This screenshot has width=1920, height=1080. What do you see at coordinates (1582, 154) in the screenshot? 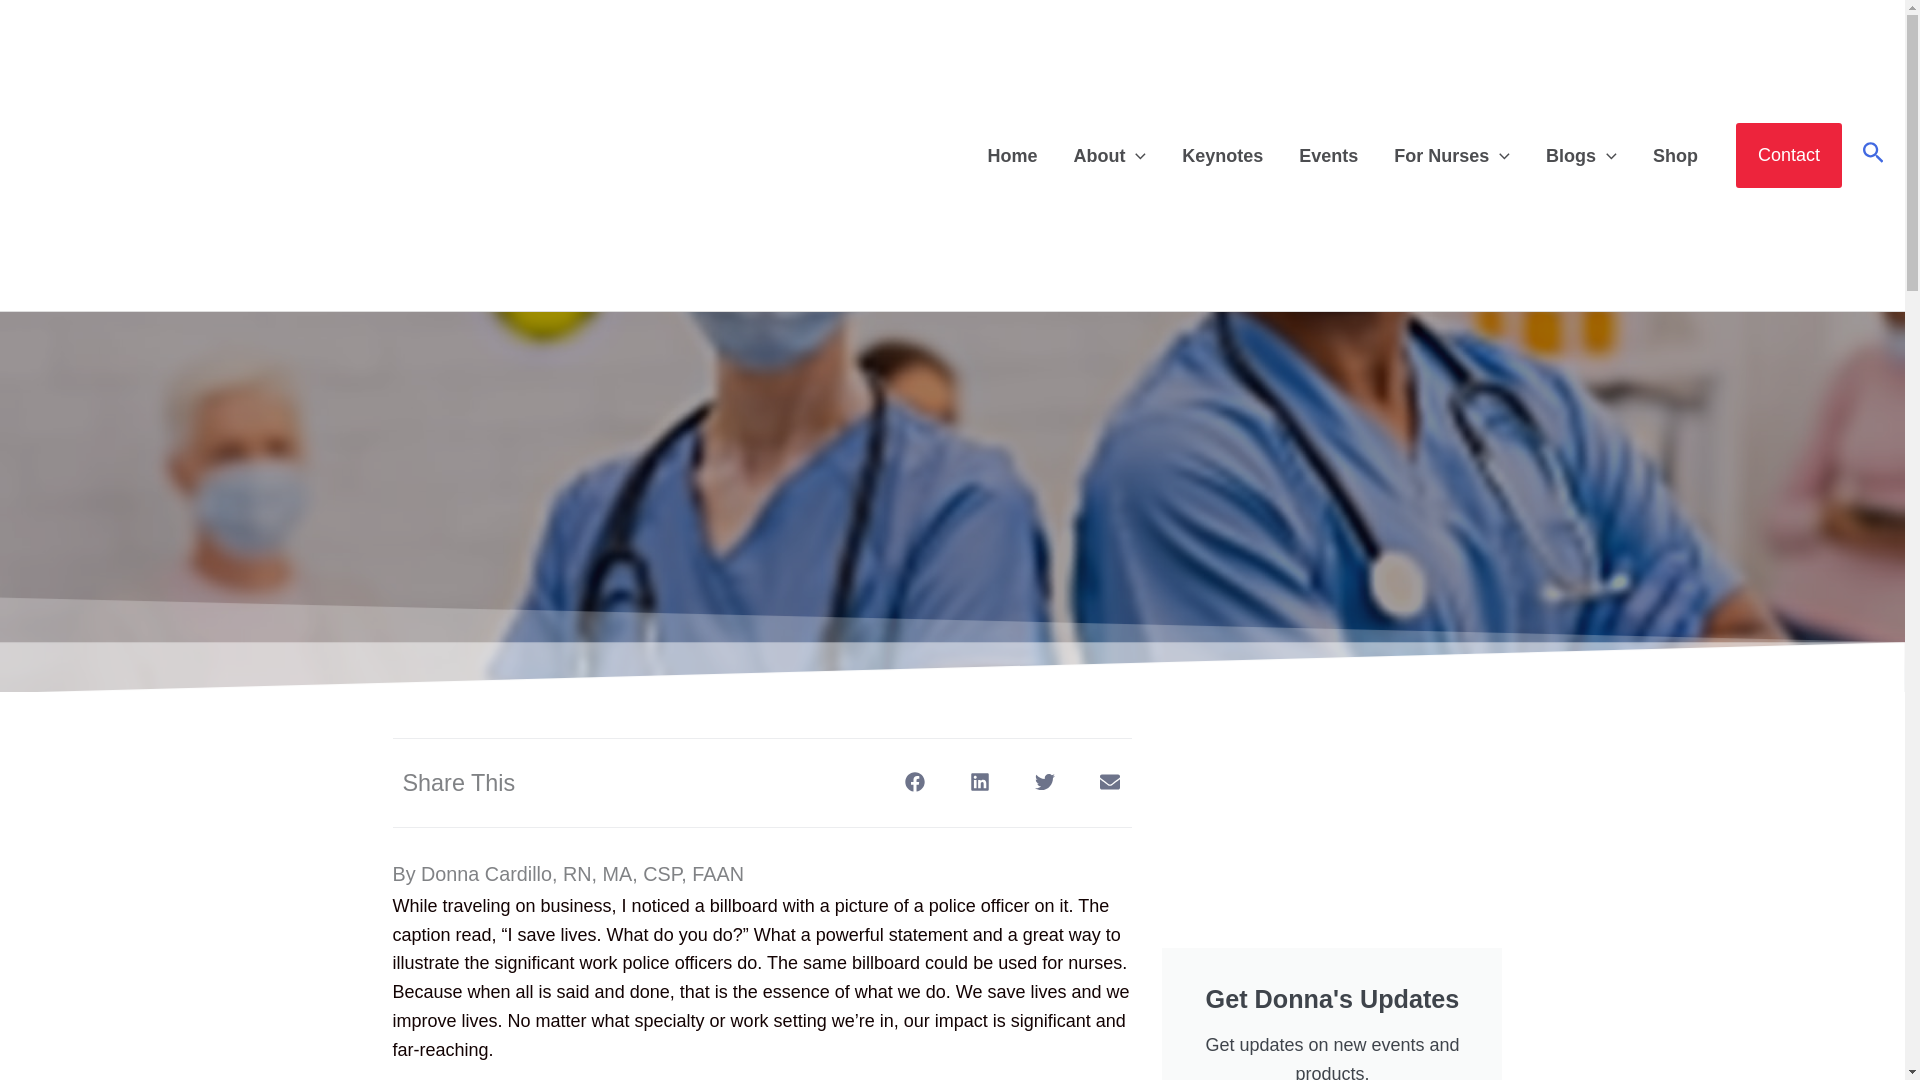
I see `Blogs` at bounding box center [1582, 154].